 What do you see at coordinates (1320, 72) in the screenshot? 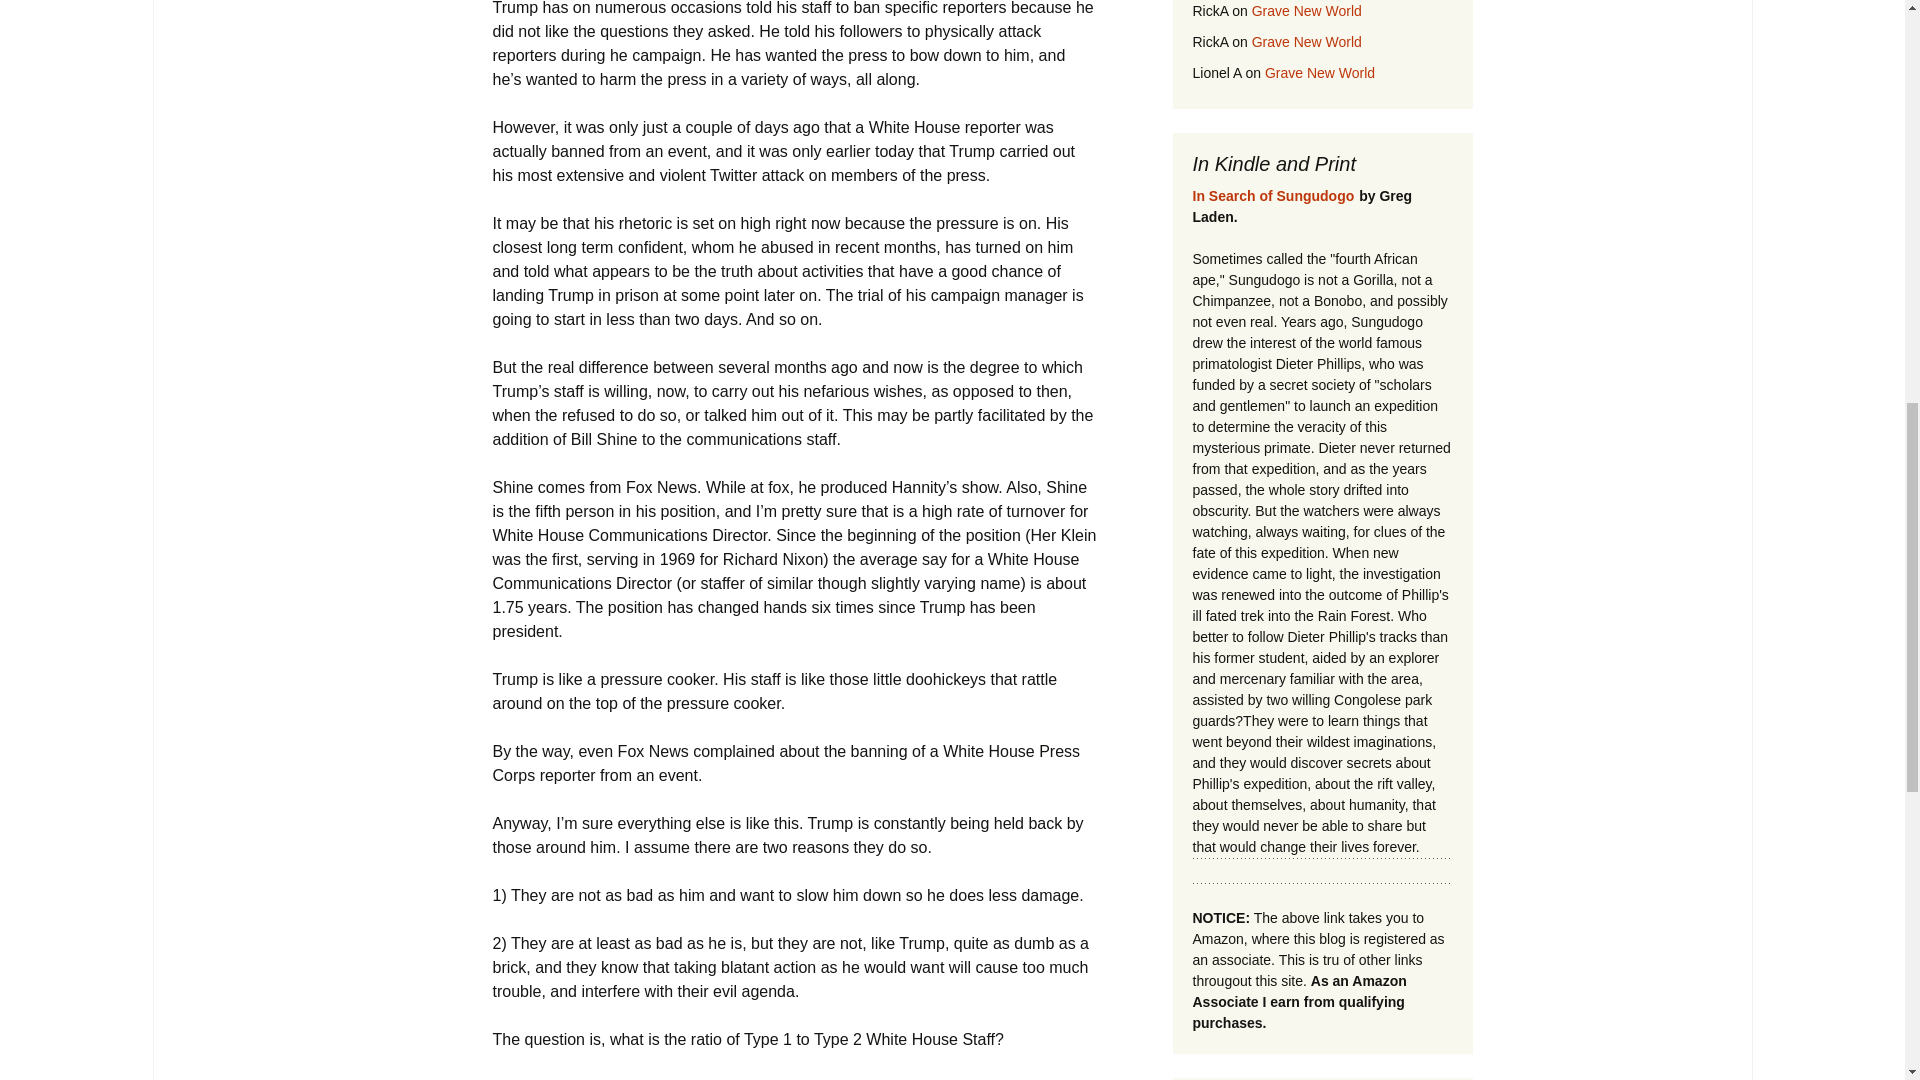
I see `Grave New World` at bounding box center [1320, 72].